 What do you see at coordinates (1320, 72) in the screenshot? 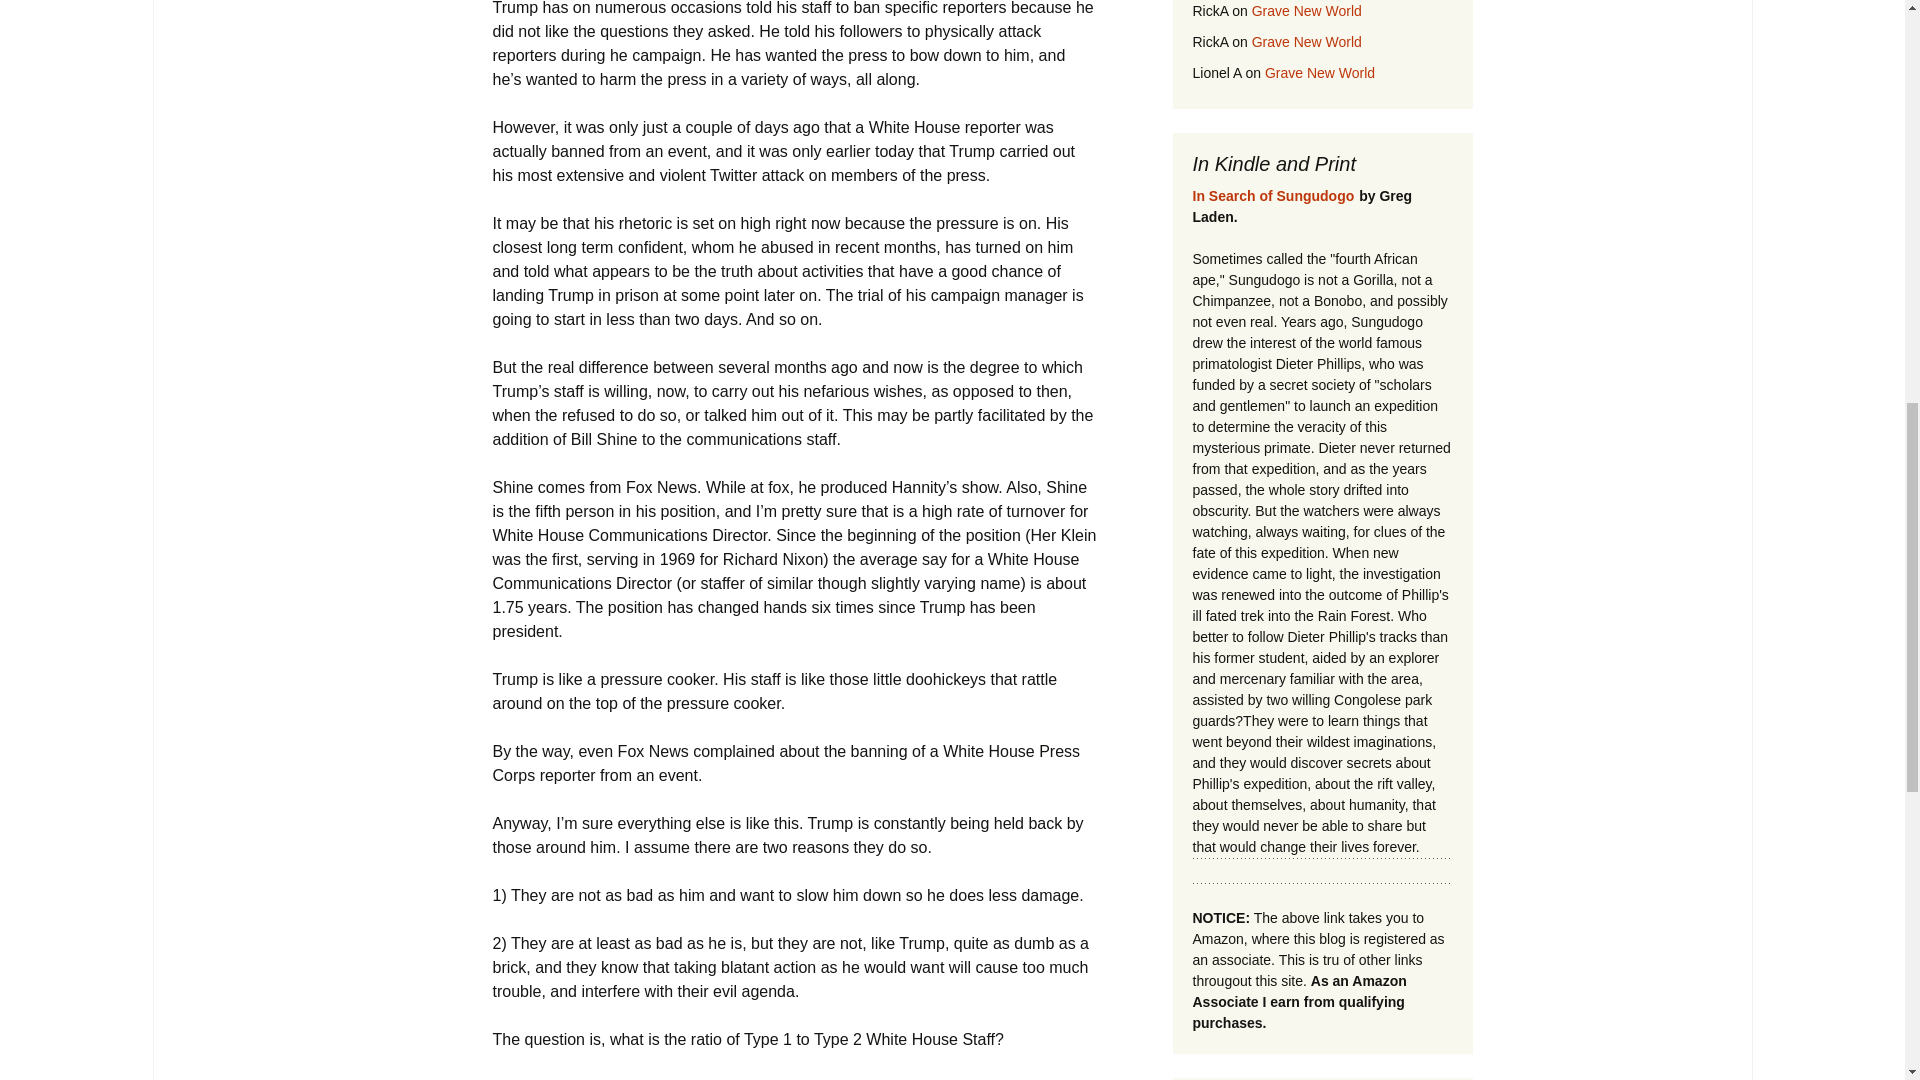
I see `Grave New World` at bounding box center [1320, 72].